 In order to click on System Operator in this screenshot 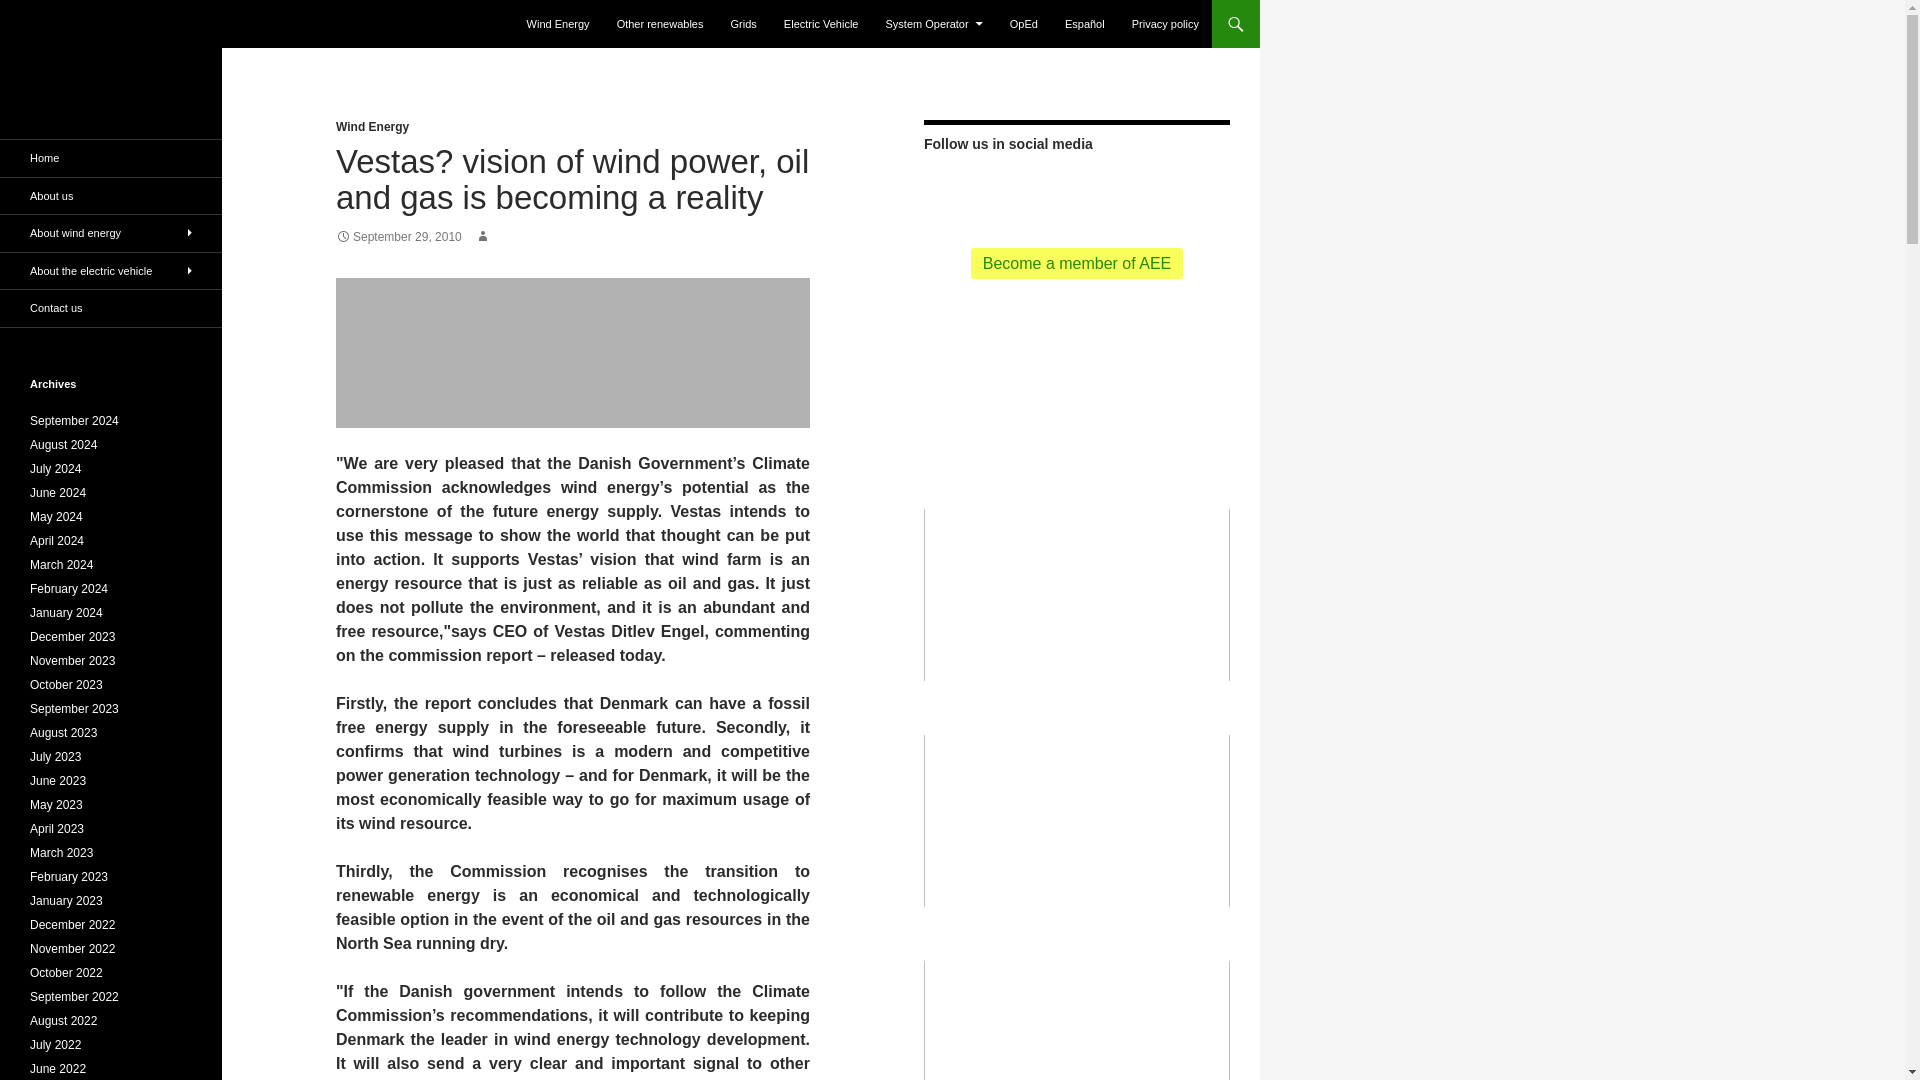, I will do `click(934, 24)`.